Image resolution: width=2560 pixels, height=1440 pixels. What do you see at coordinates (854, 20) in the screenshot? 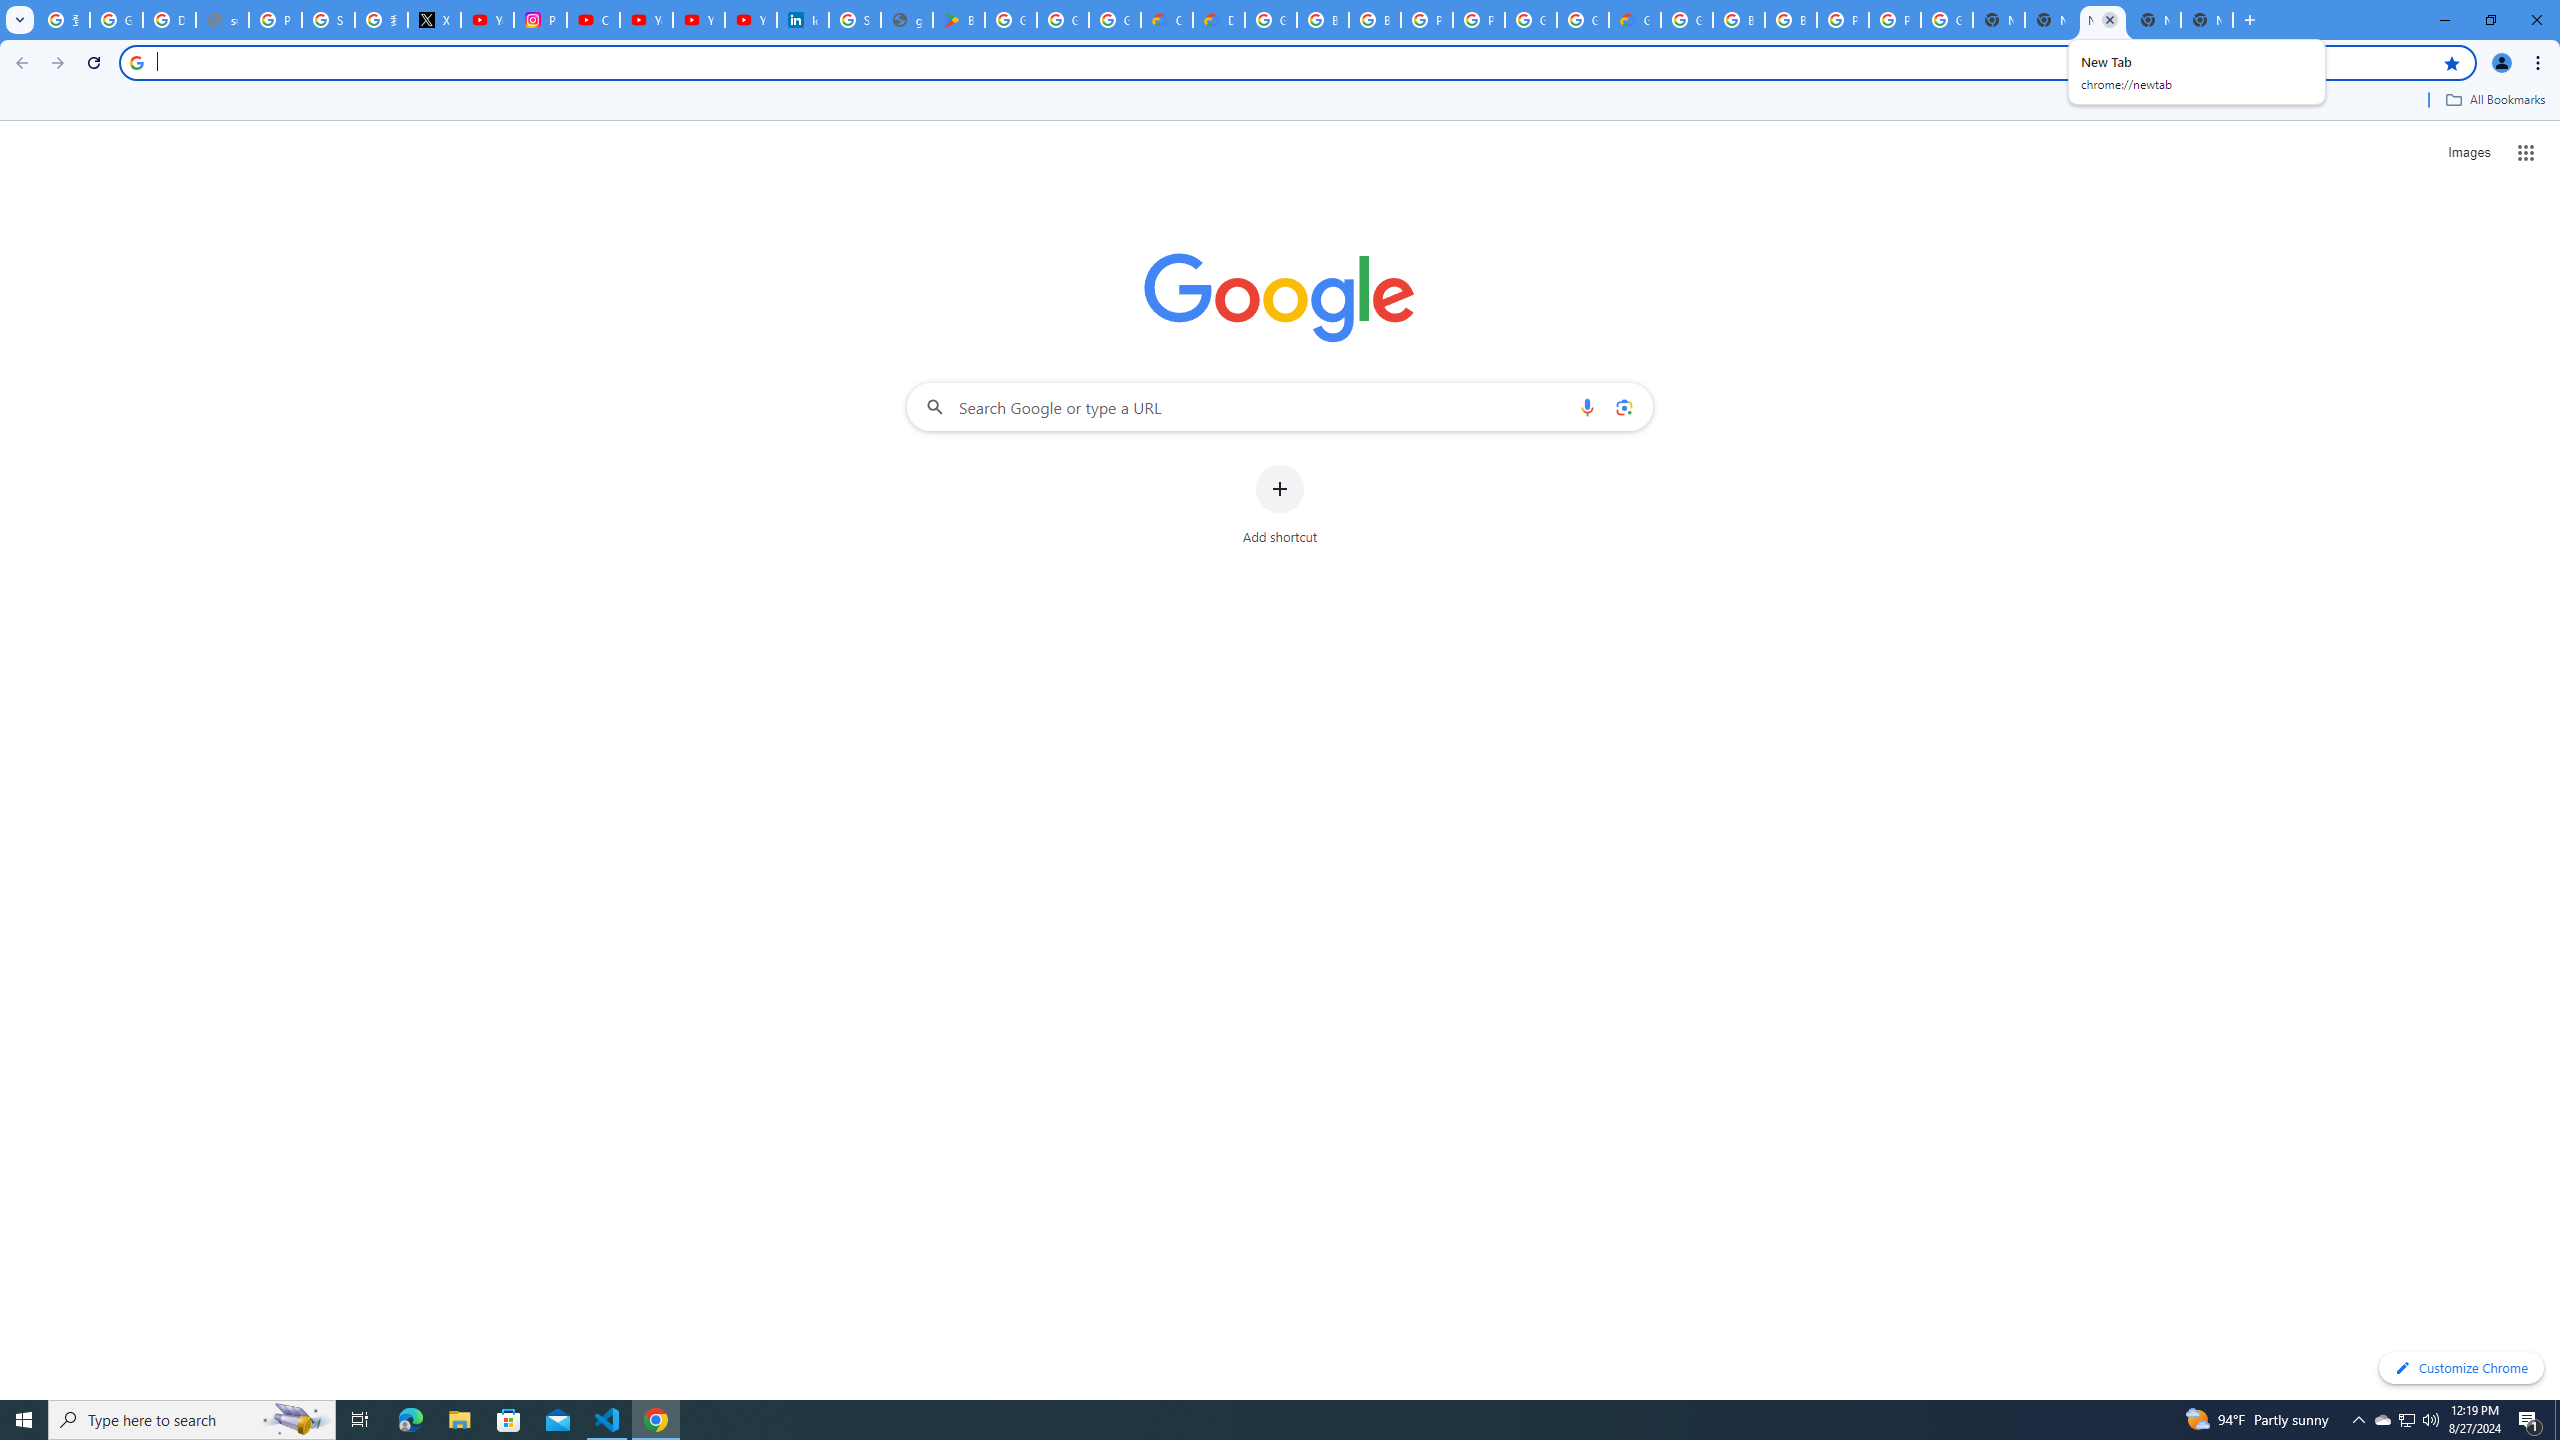
I see `Sign in - Google Accounts` at bounding box center [854, 20].